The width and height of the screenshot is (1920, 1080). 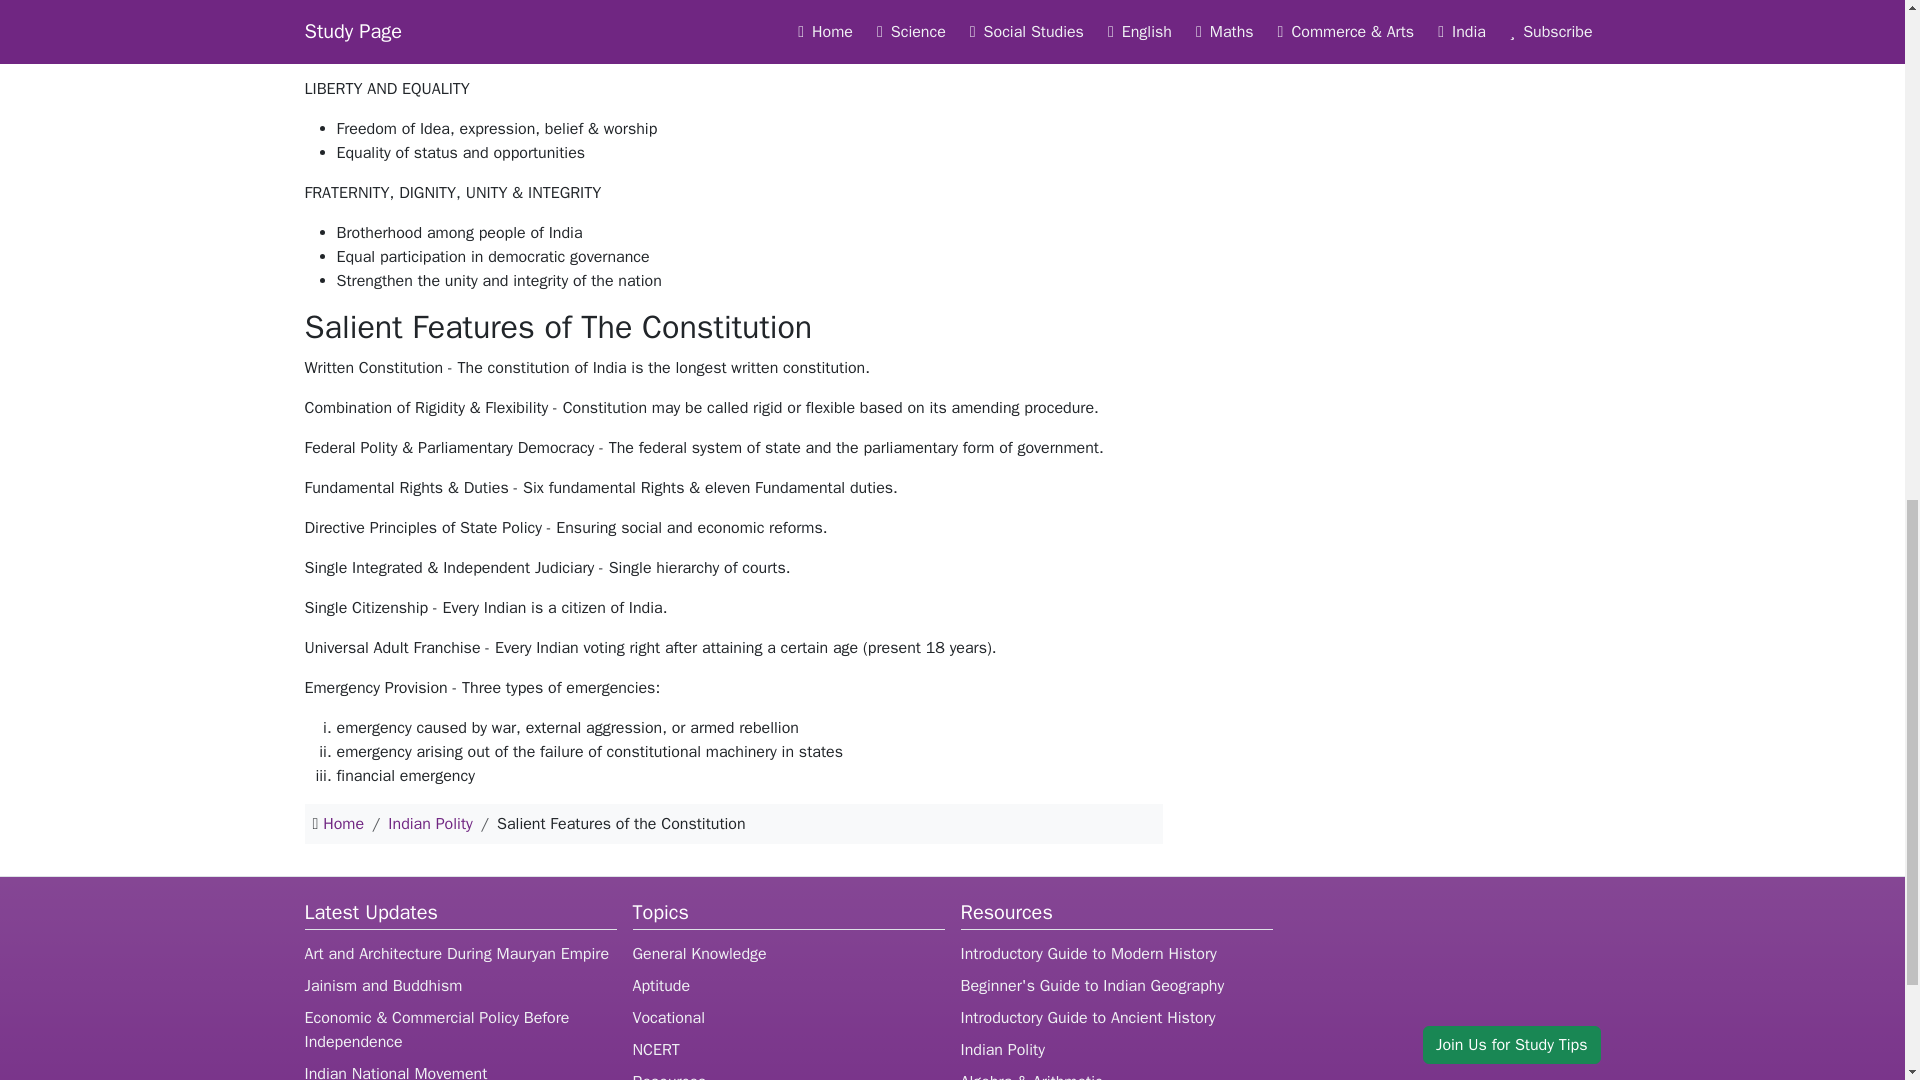 What do you see at coordinates (456, 954) in the screenshot?
I see `Art and Architecture During Mauryan Empire` at bounding box center [456, 954].